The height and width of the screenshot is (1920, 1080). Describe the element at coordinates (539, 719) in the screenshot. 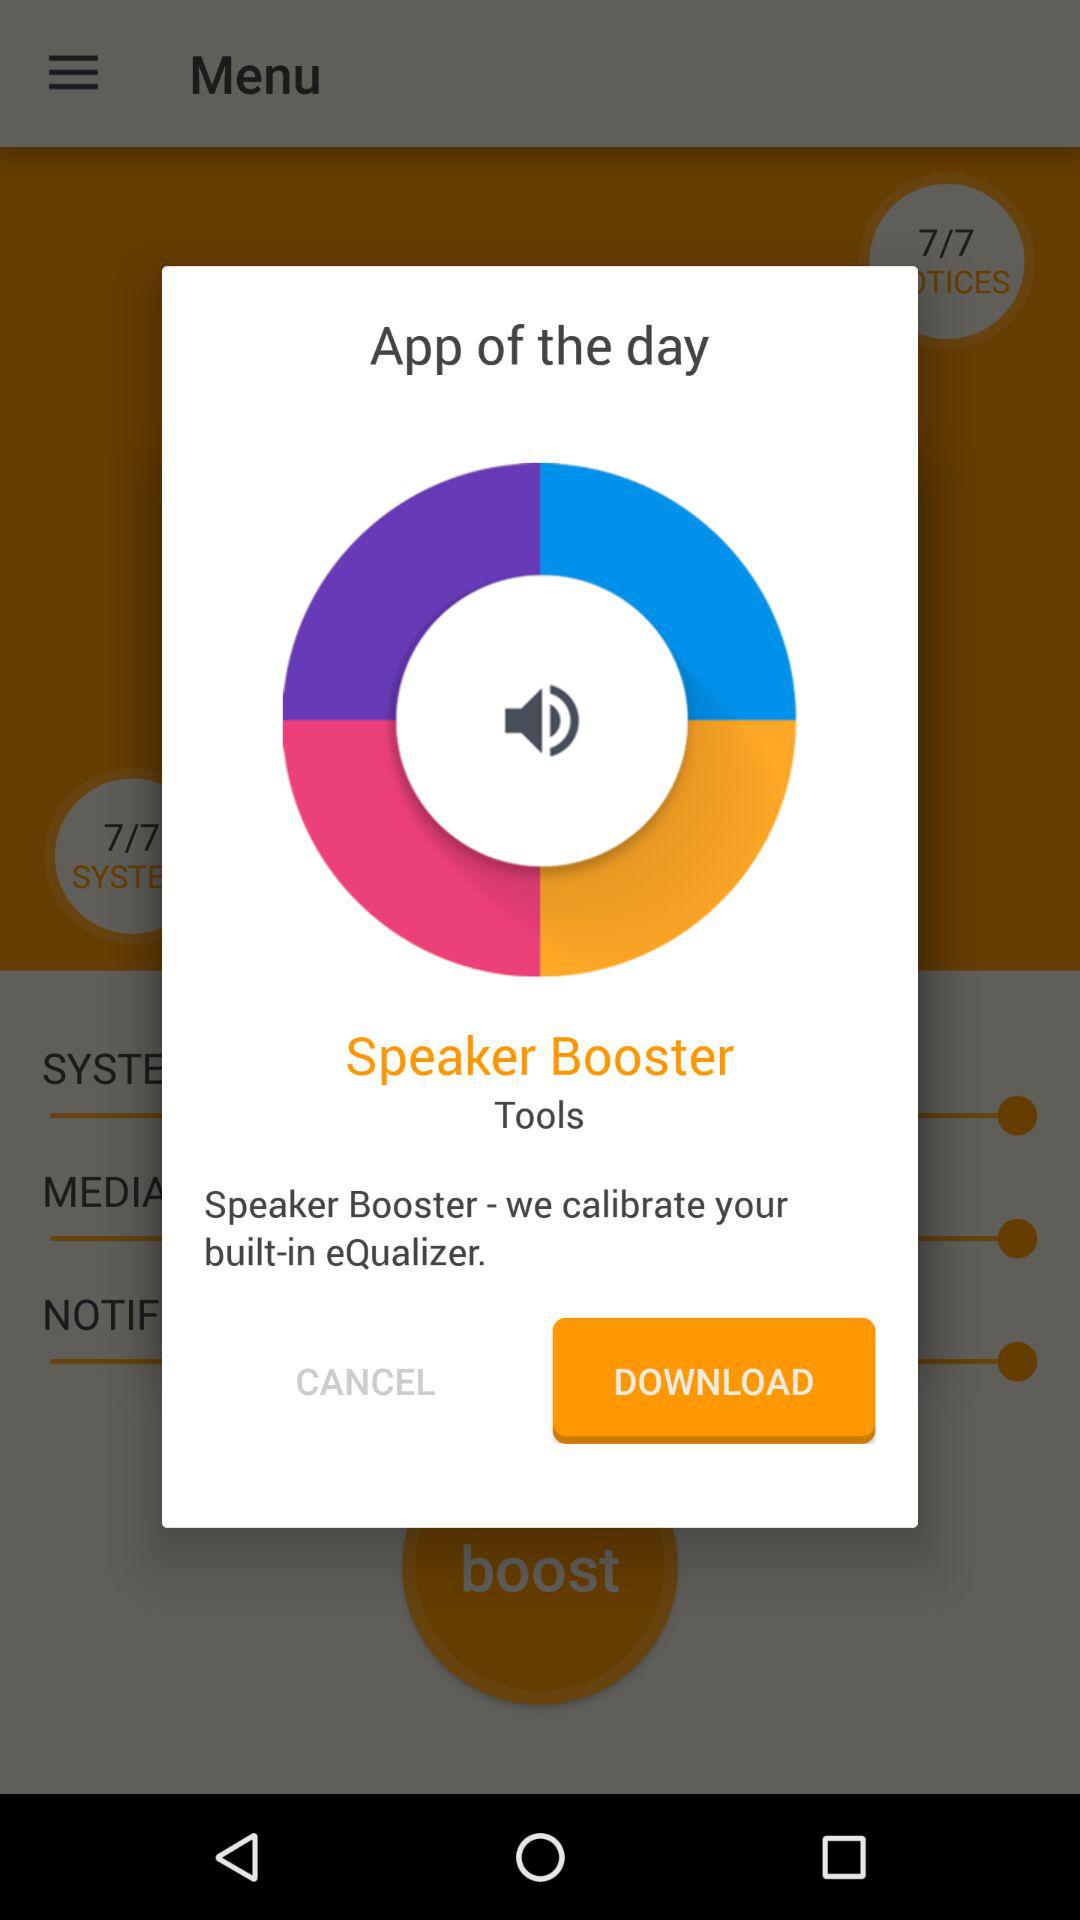

I see `launch item above speaker booster item` at that location.